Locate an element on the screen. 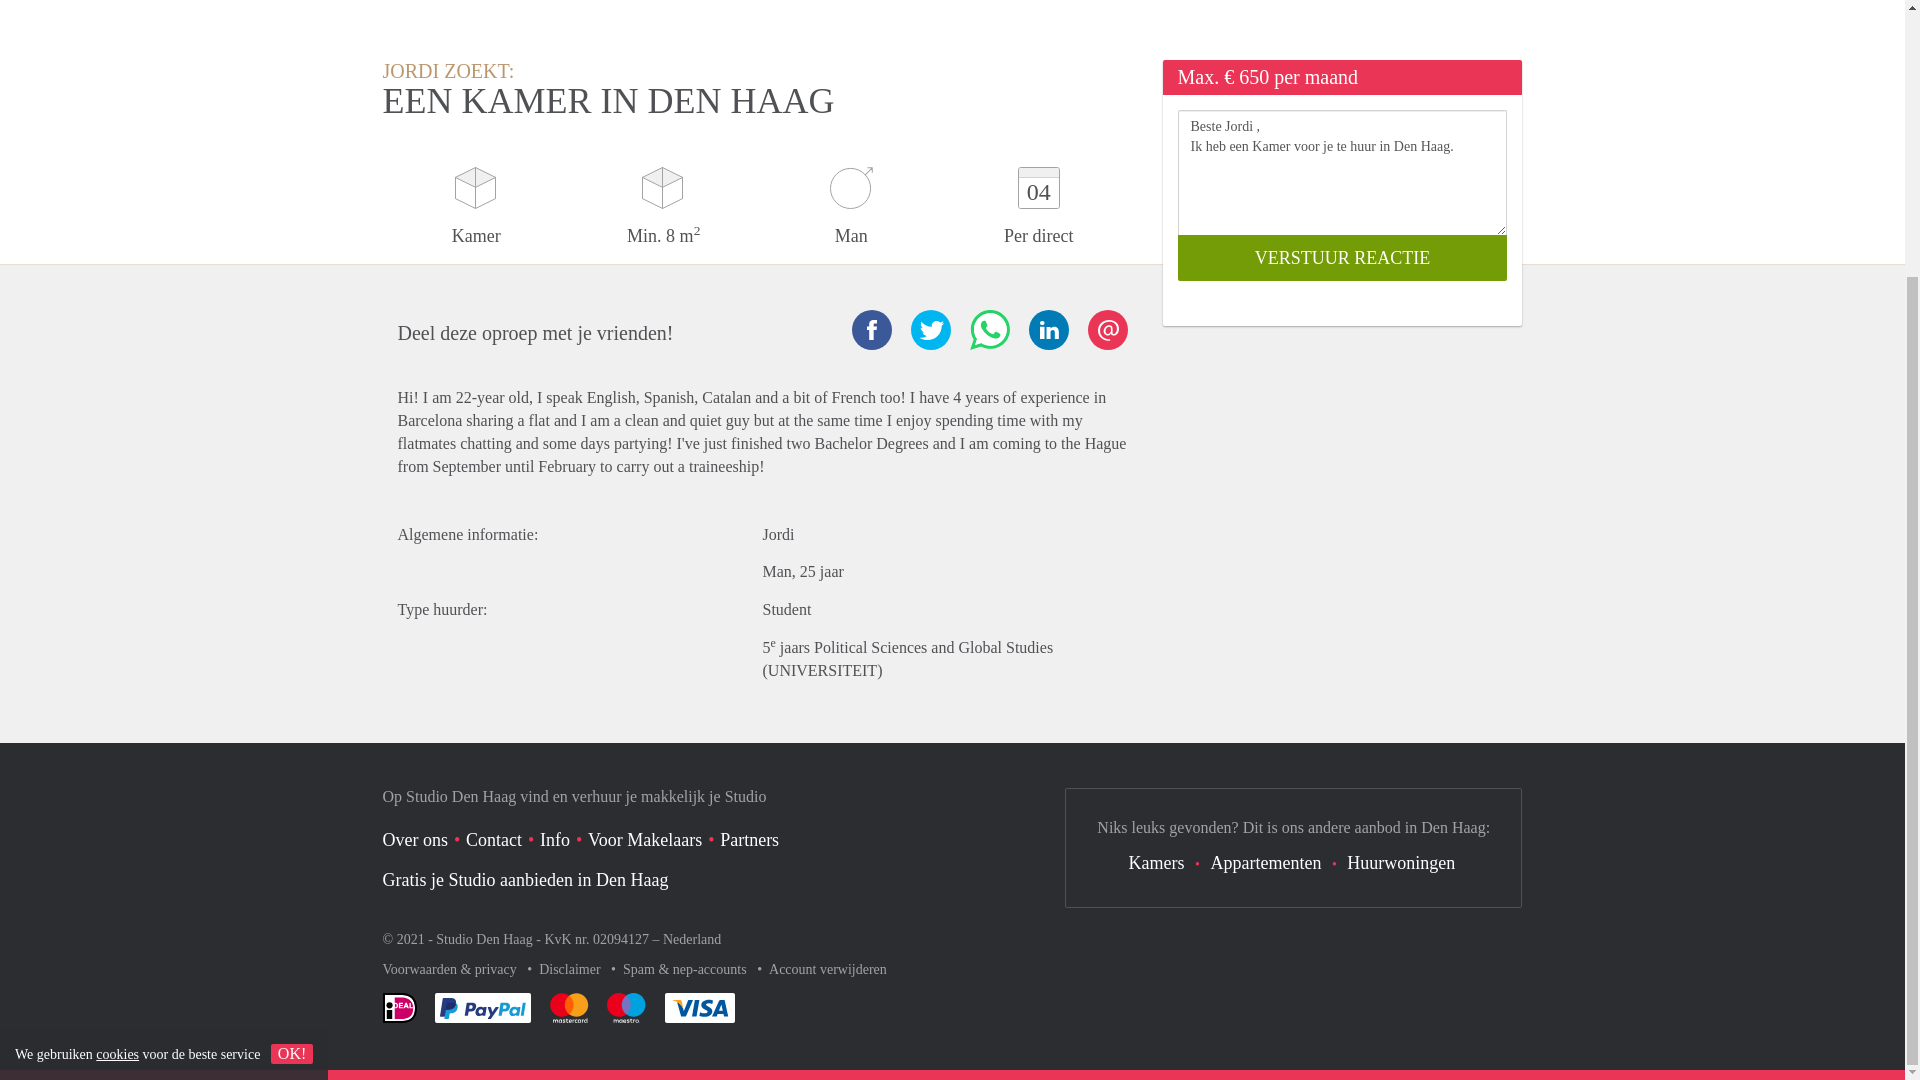 The image size is (1920, 1080). Voor Makelaars is located at coordinates (644, 840).